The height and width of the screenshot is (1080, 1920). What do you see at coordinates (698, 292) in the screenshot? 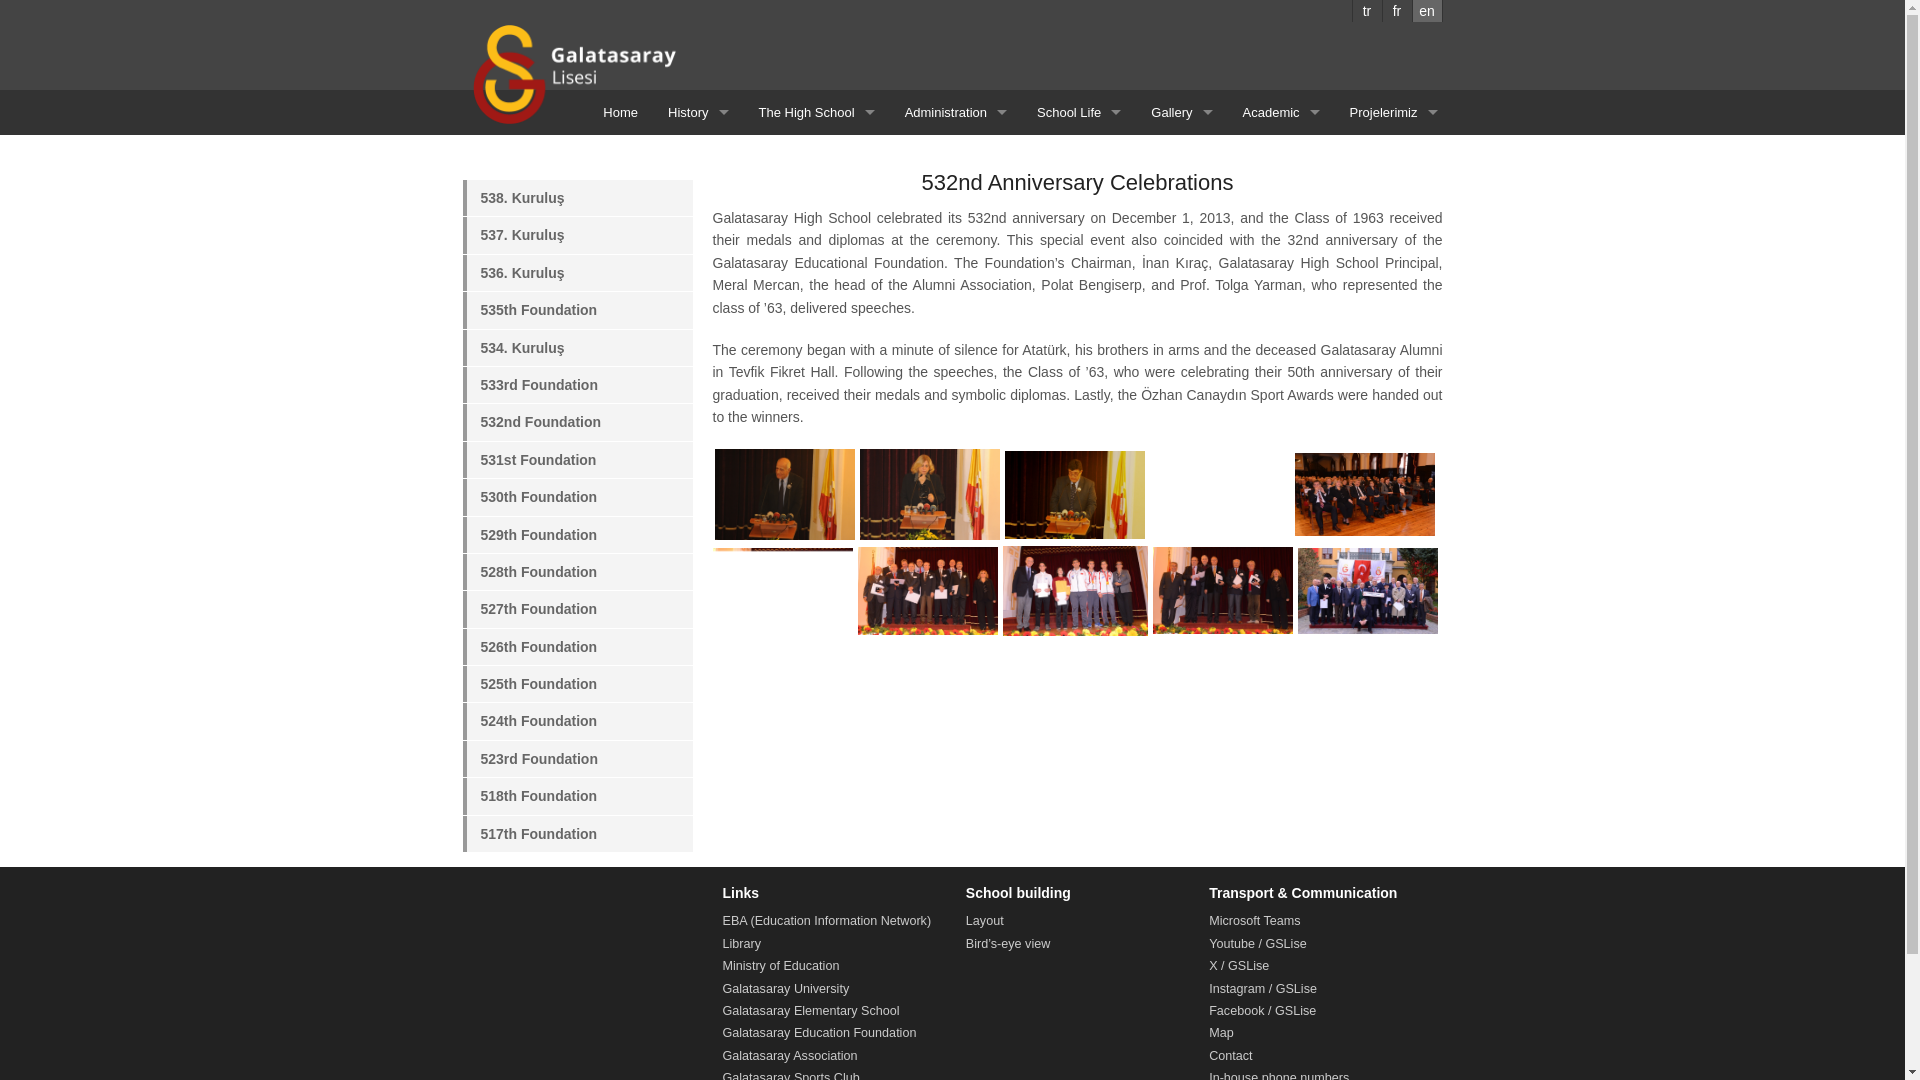
I see `Pilaf of Galatasaray` at bounding box center [698, 292].